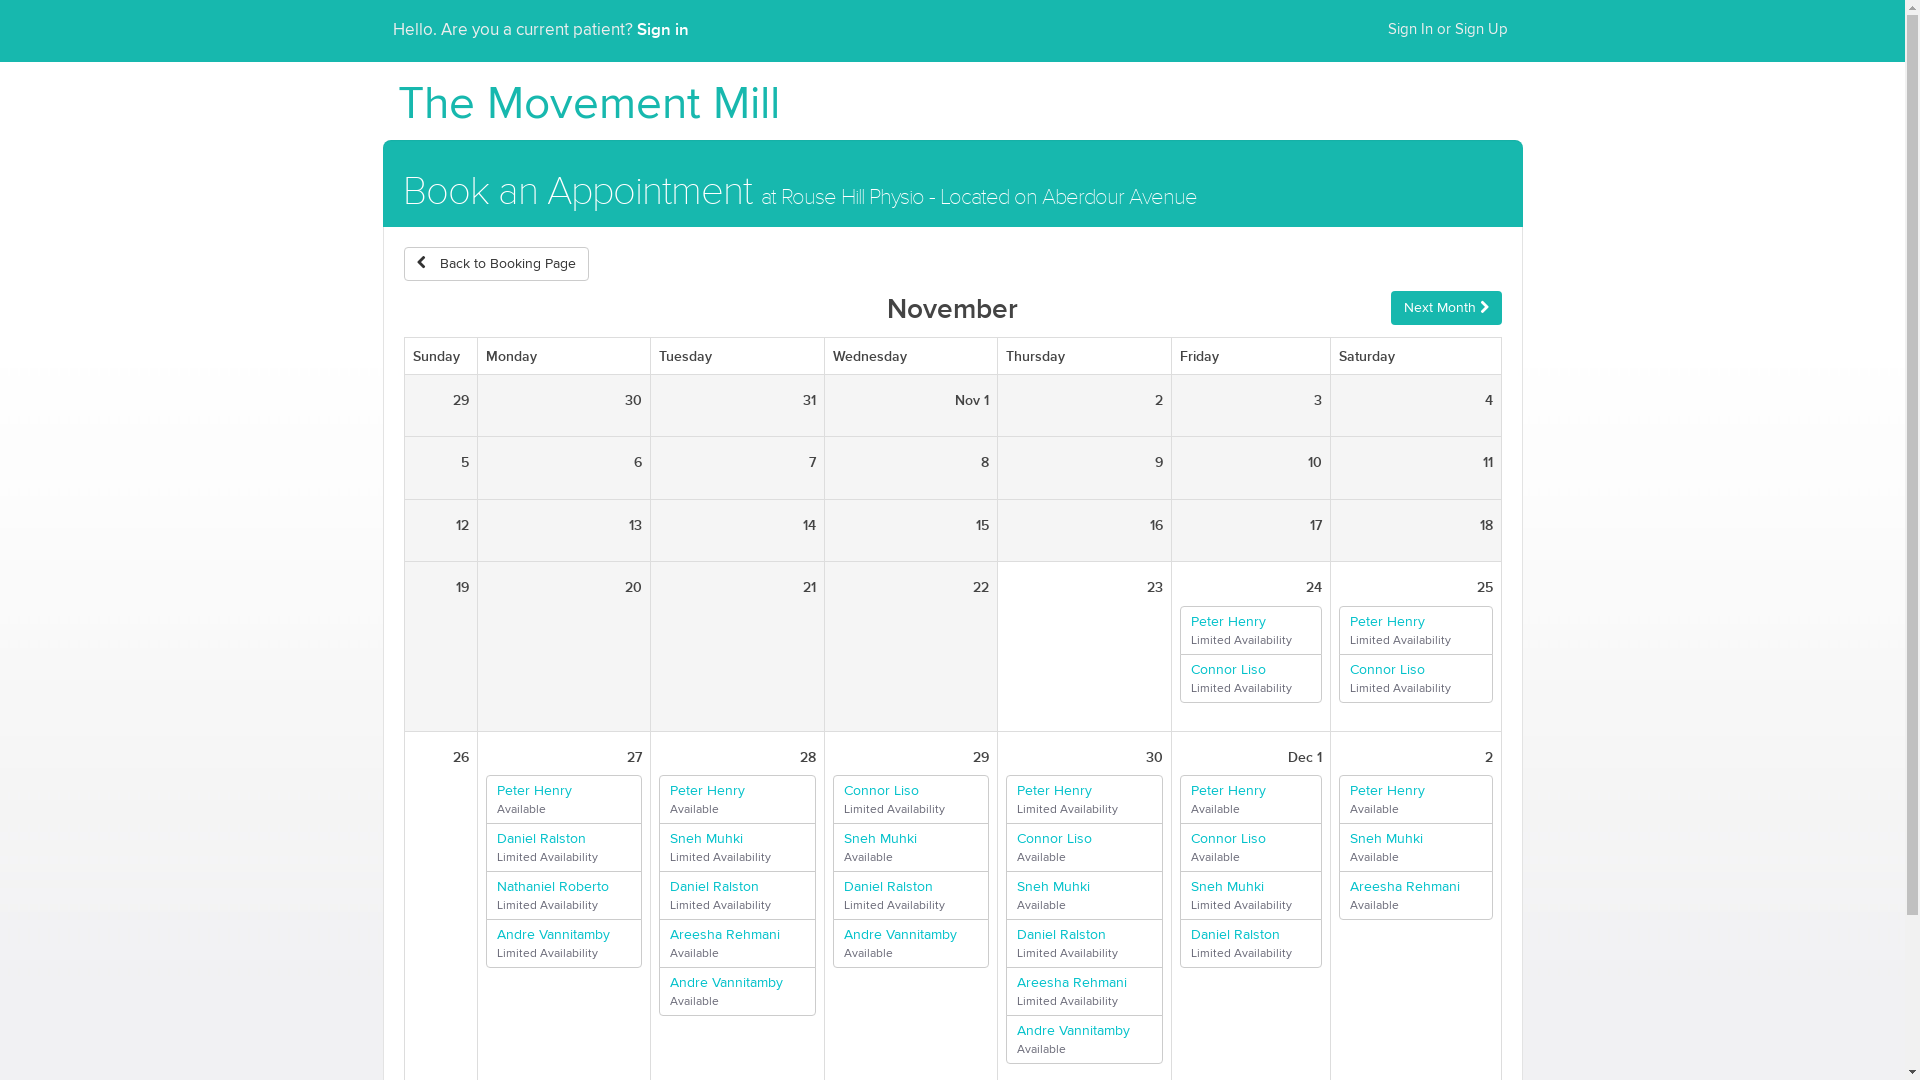 This screenshot has width=1920, height=1080. I want to click on Sign in, so click(662, 29).